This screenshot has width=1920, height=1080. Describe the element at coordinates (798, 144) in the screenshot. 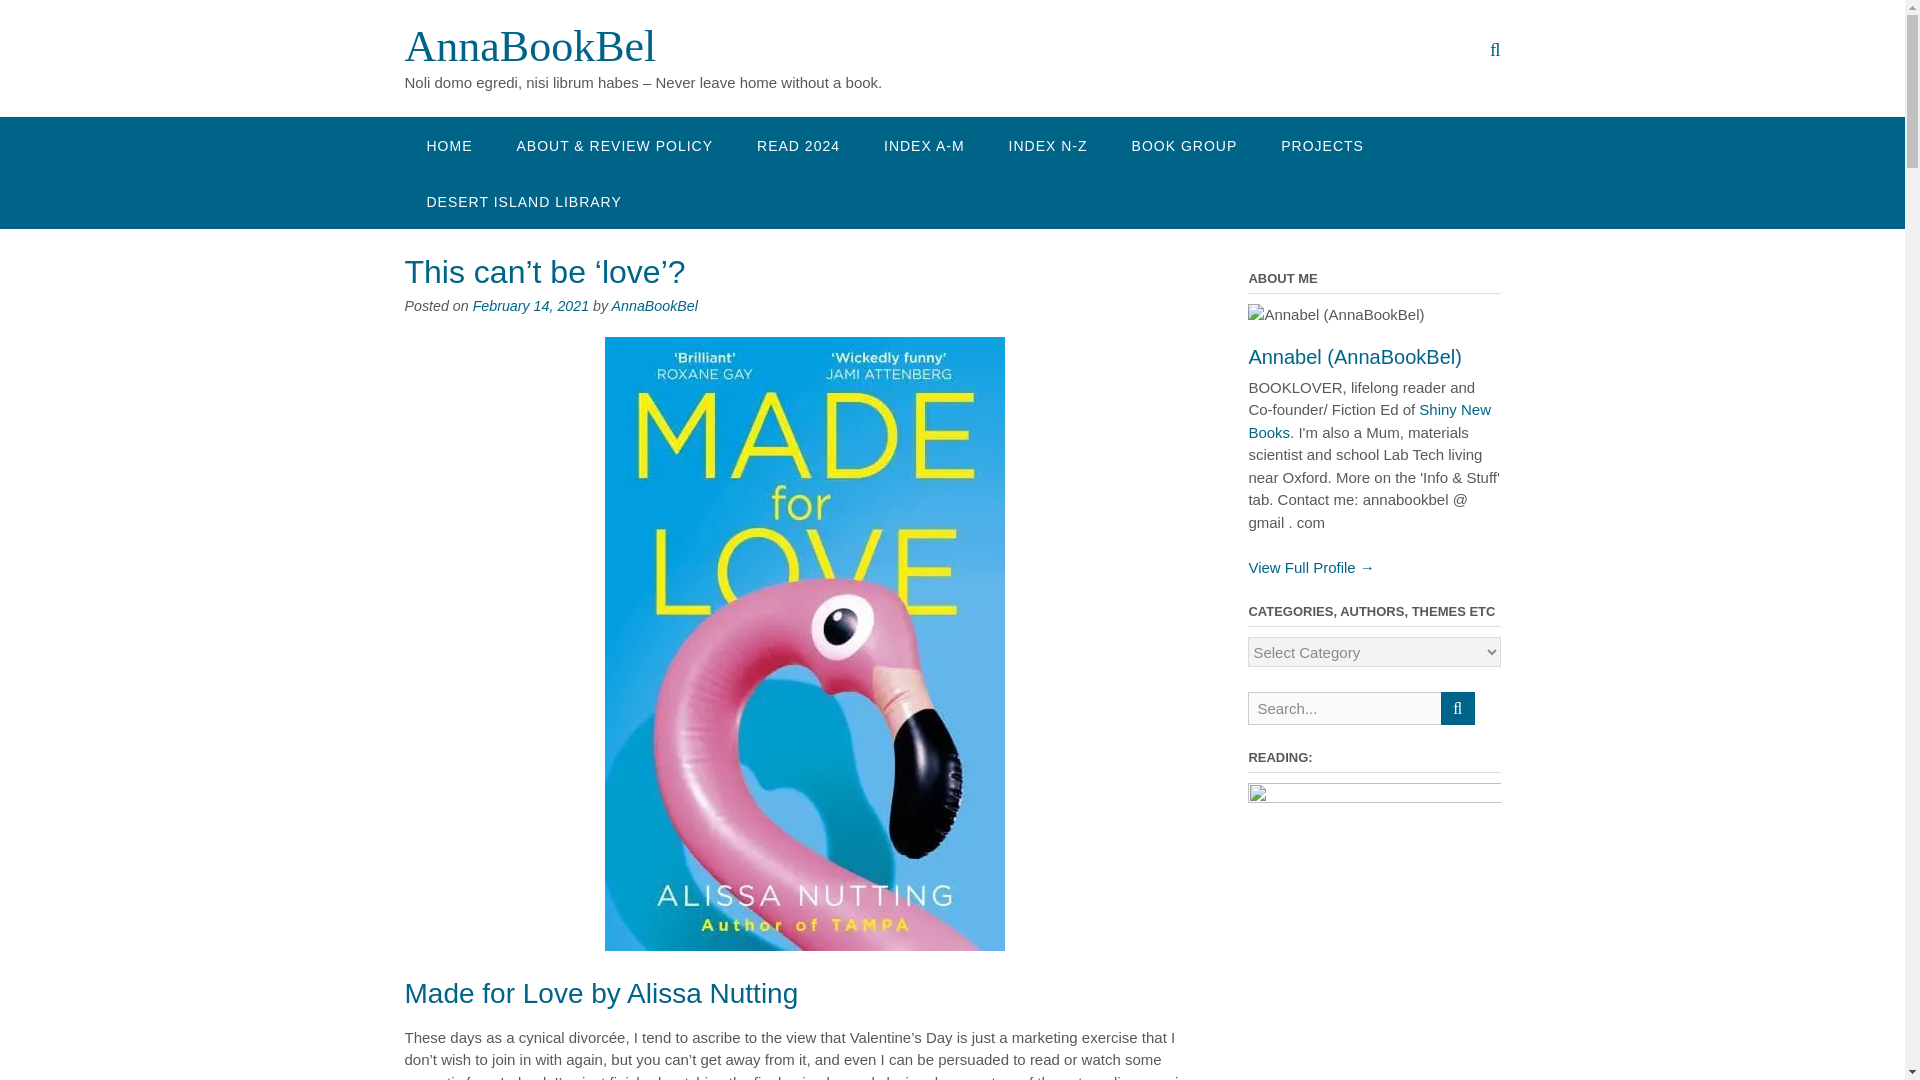

I see `READ 2024` at that location.